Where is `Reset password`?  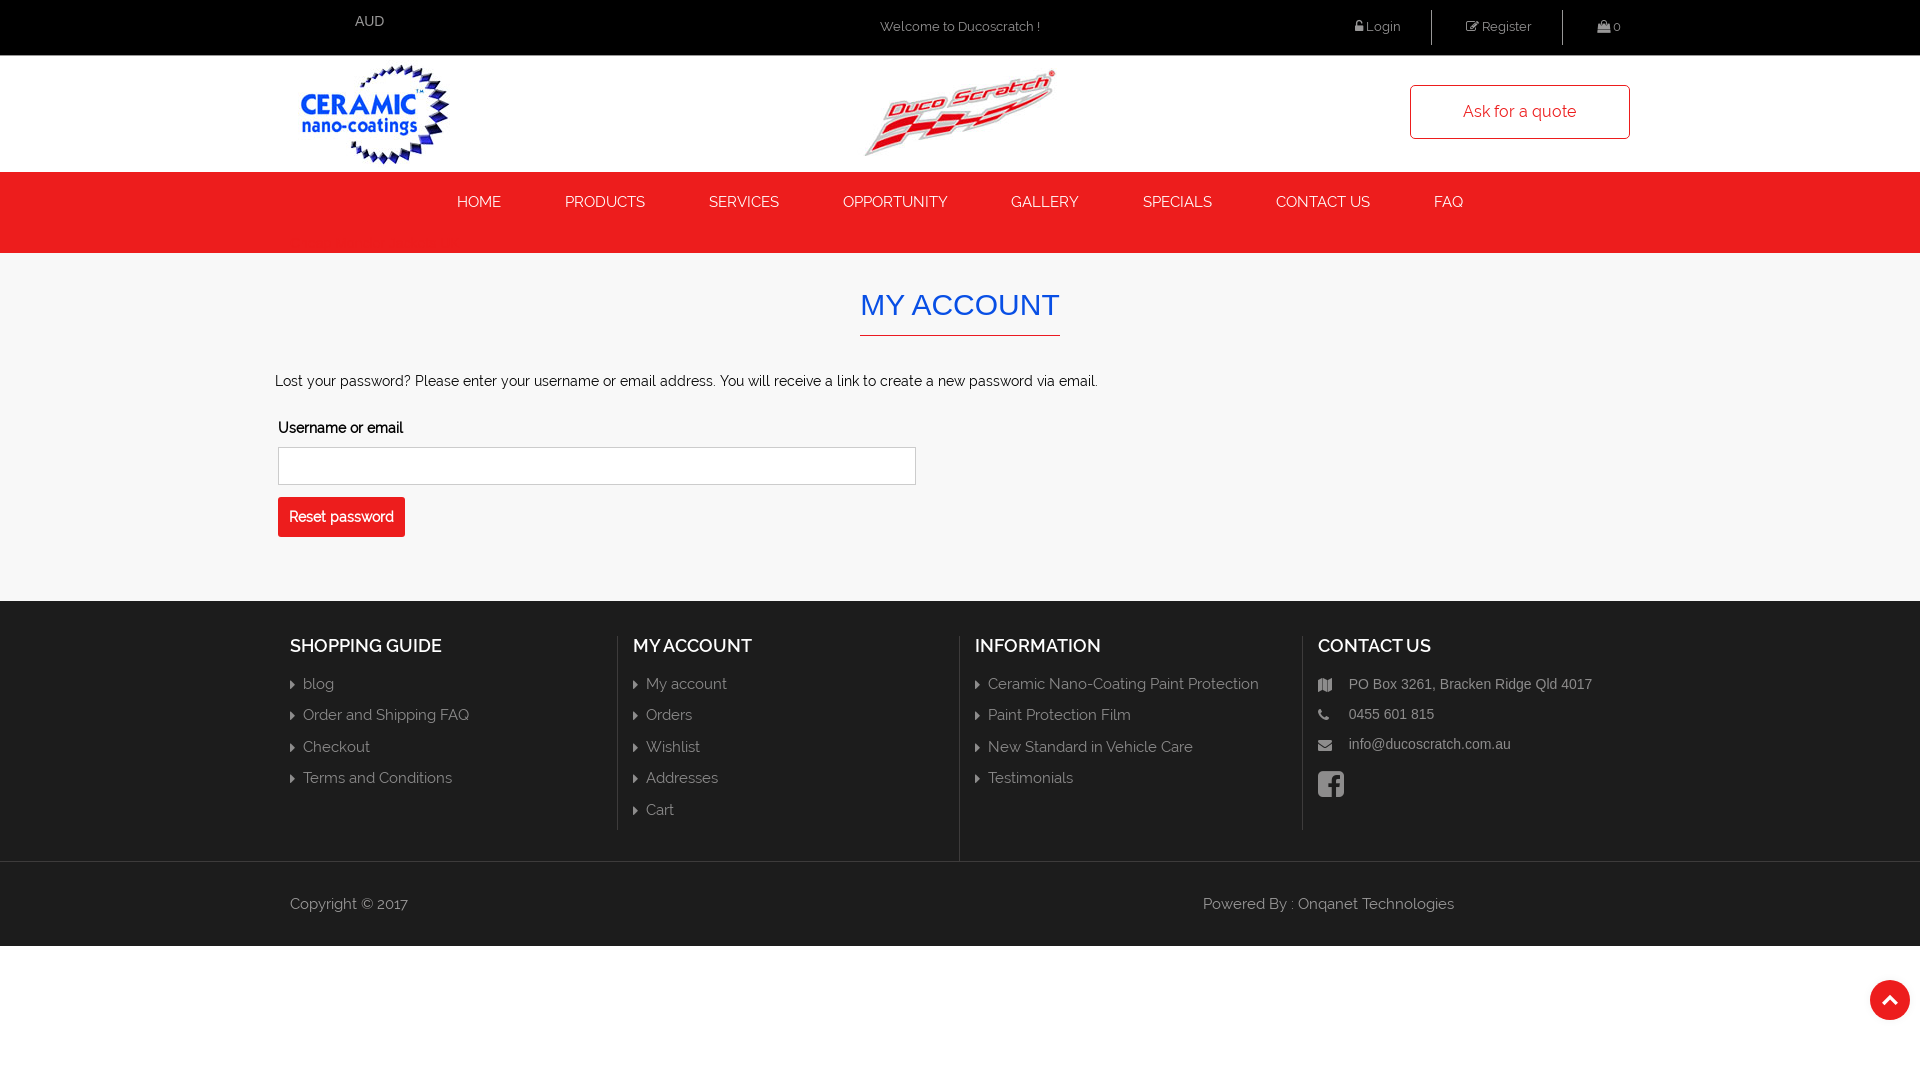
Reset password is located at coordinates (342, 517).